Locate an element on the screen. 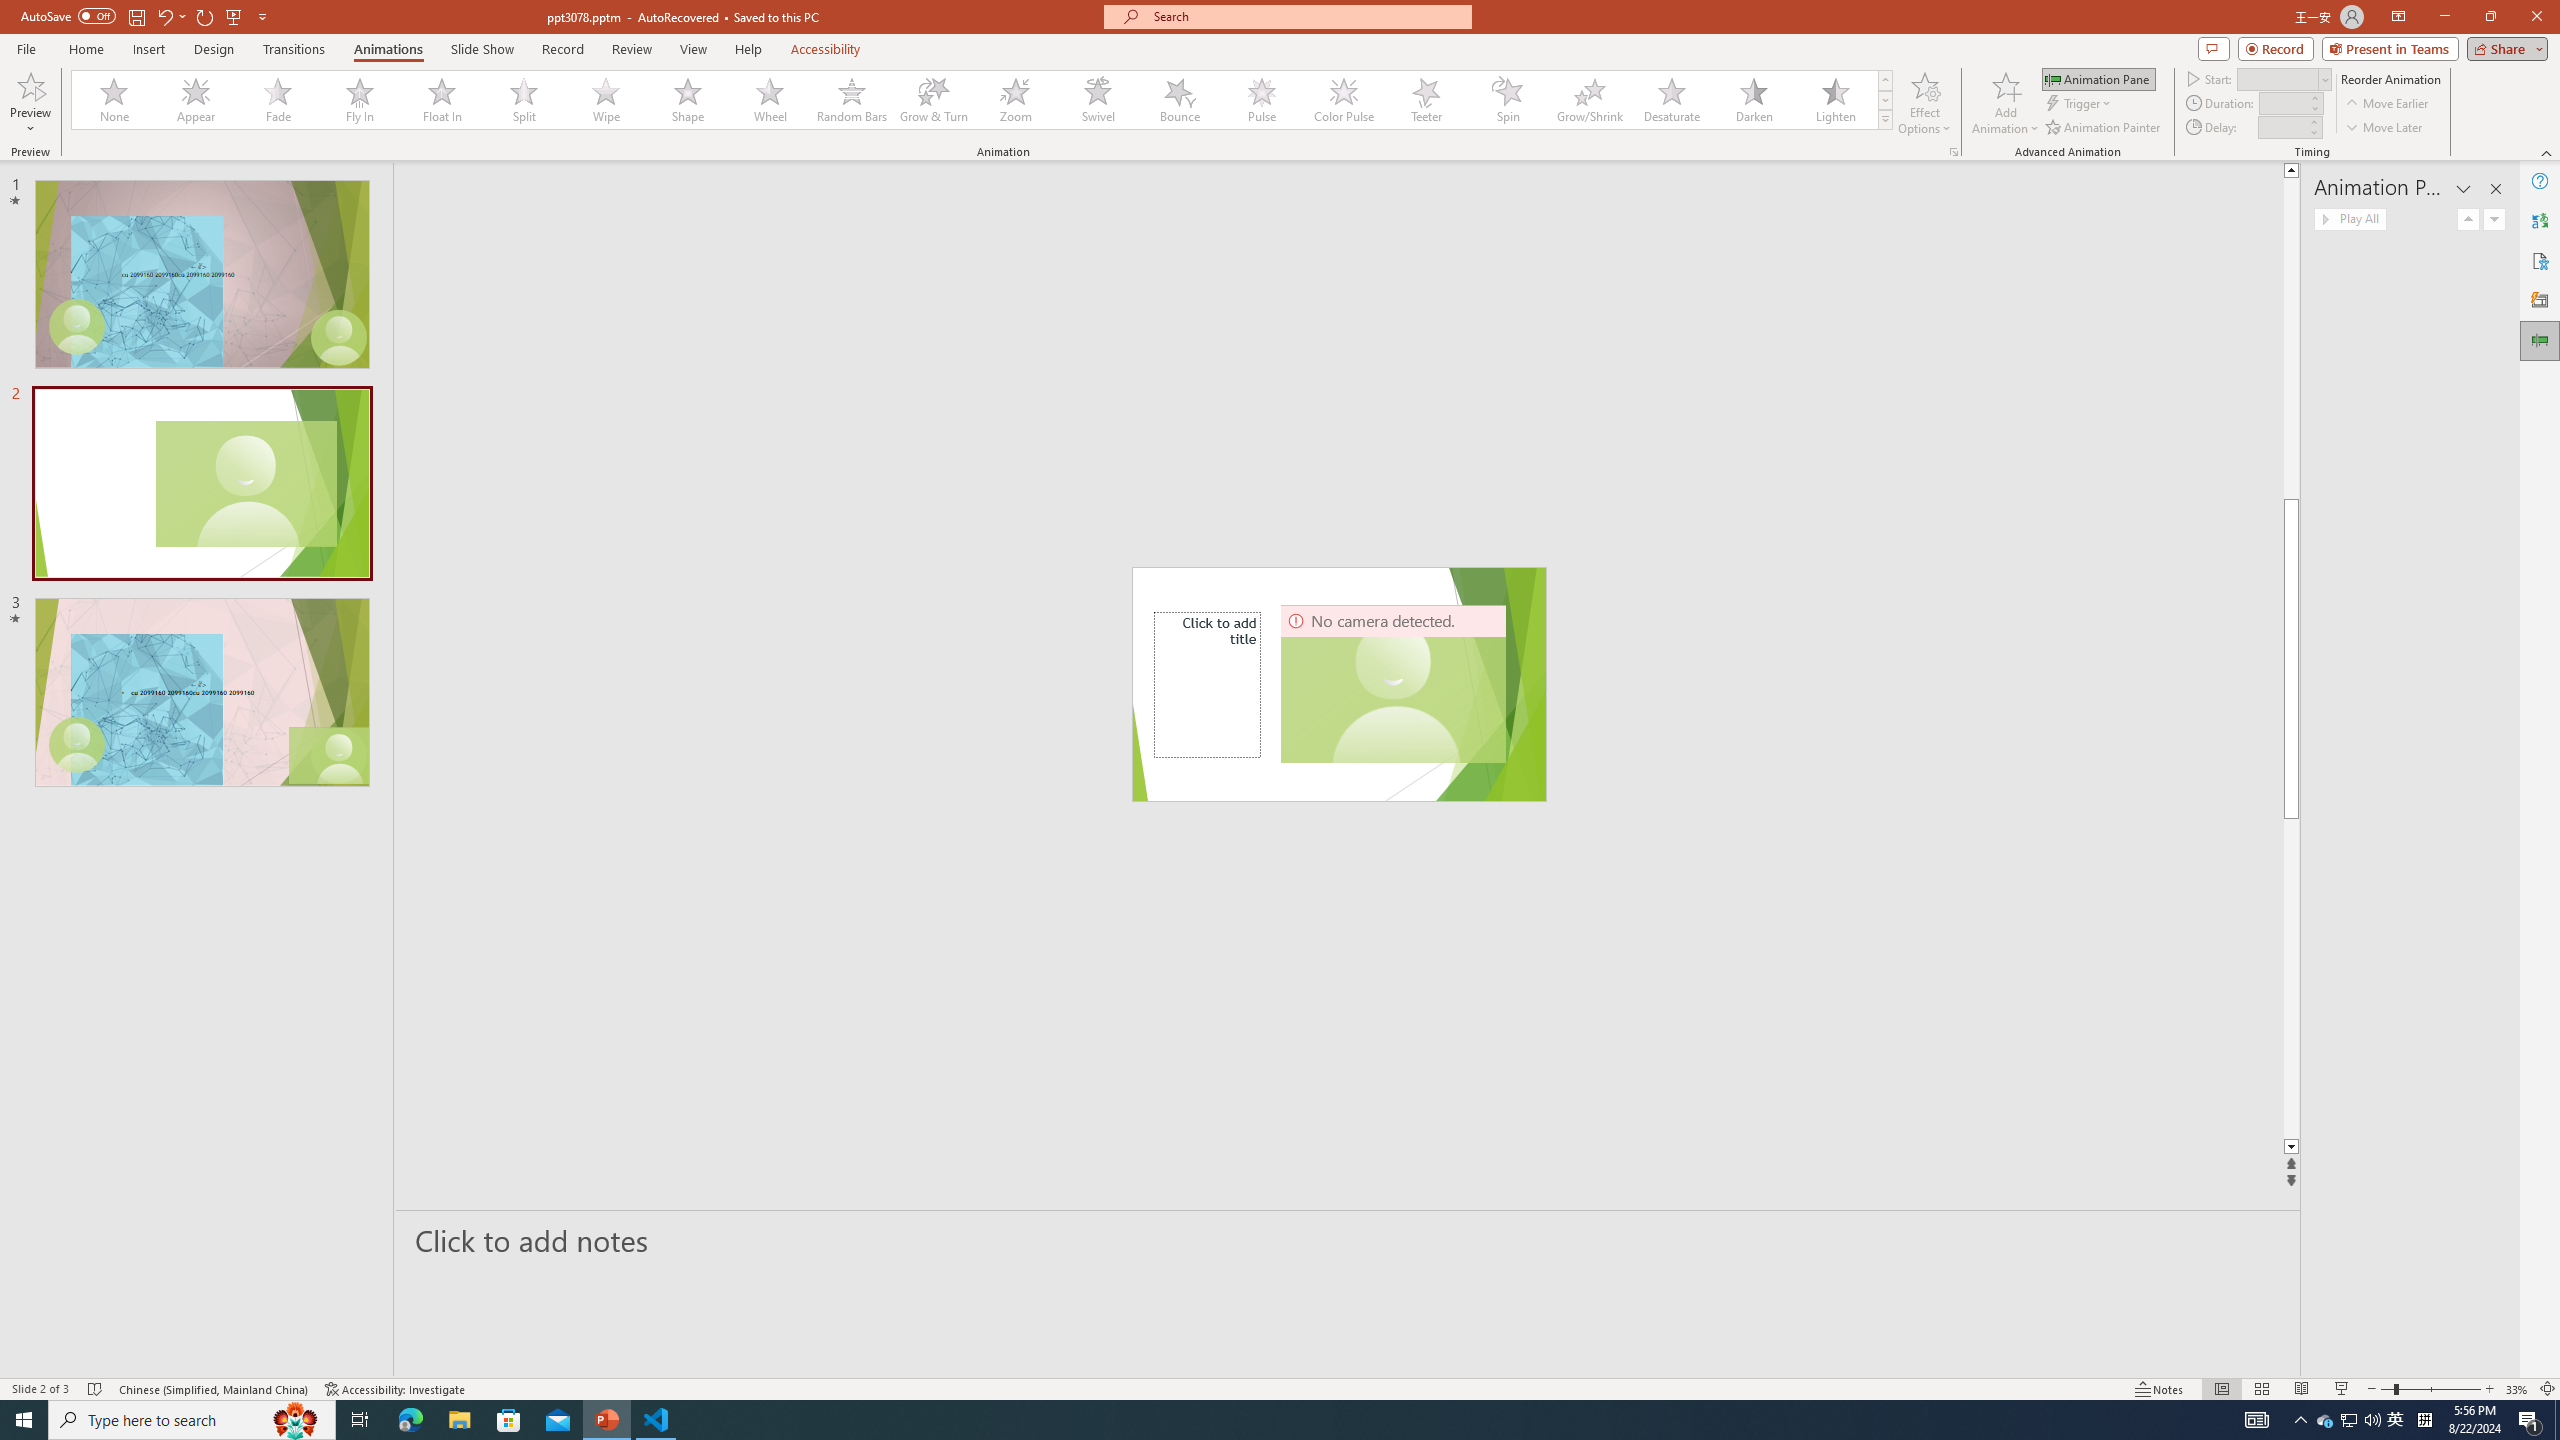  Split is located at coordinates (524, 100).